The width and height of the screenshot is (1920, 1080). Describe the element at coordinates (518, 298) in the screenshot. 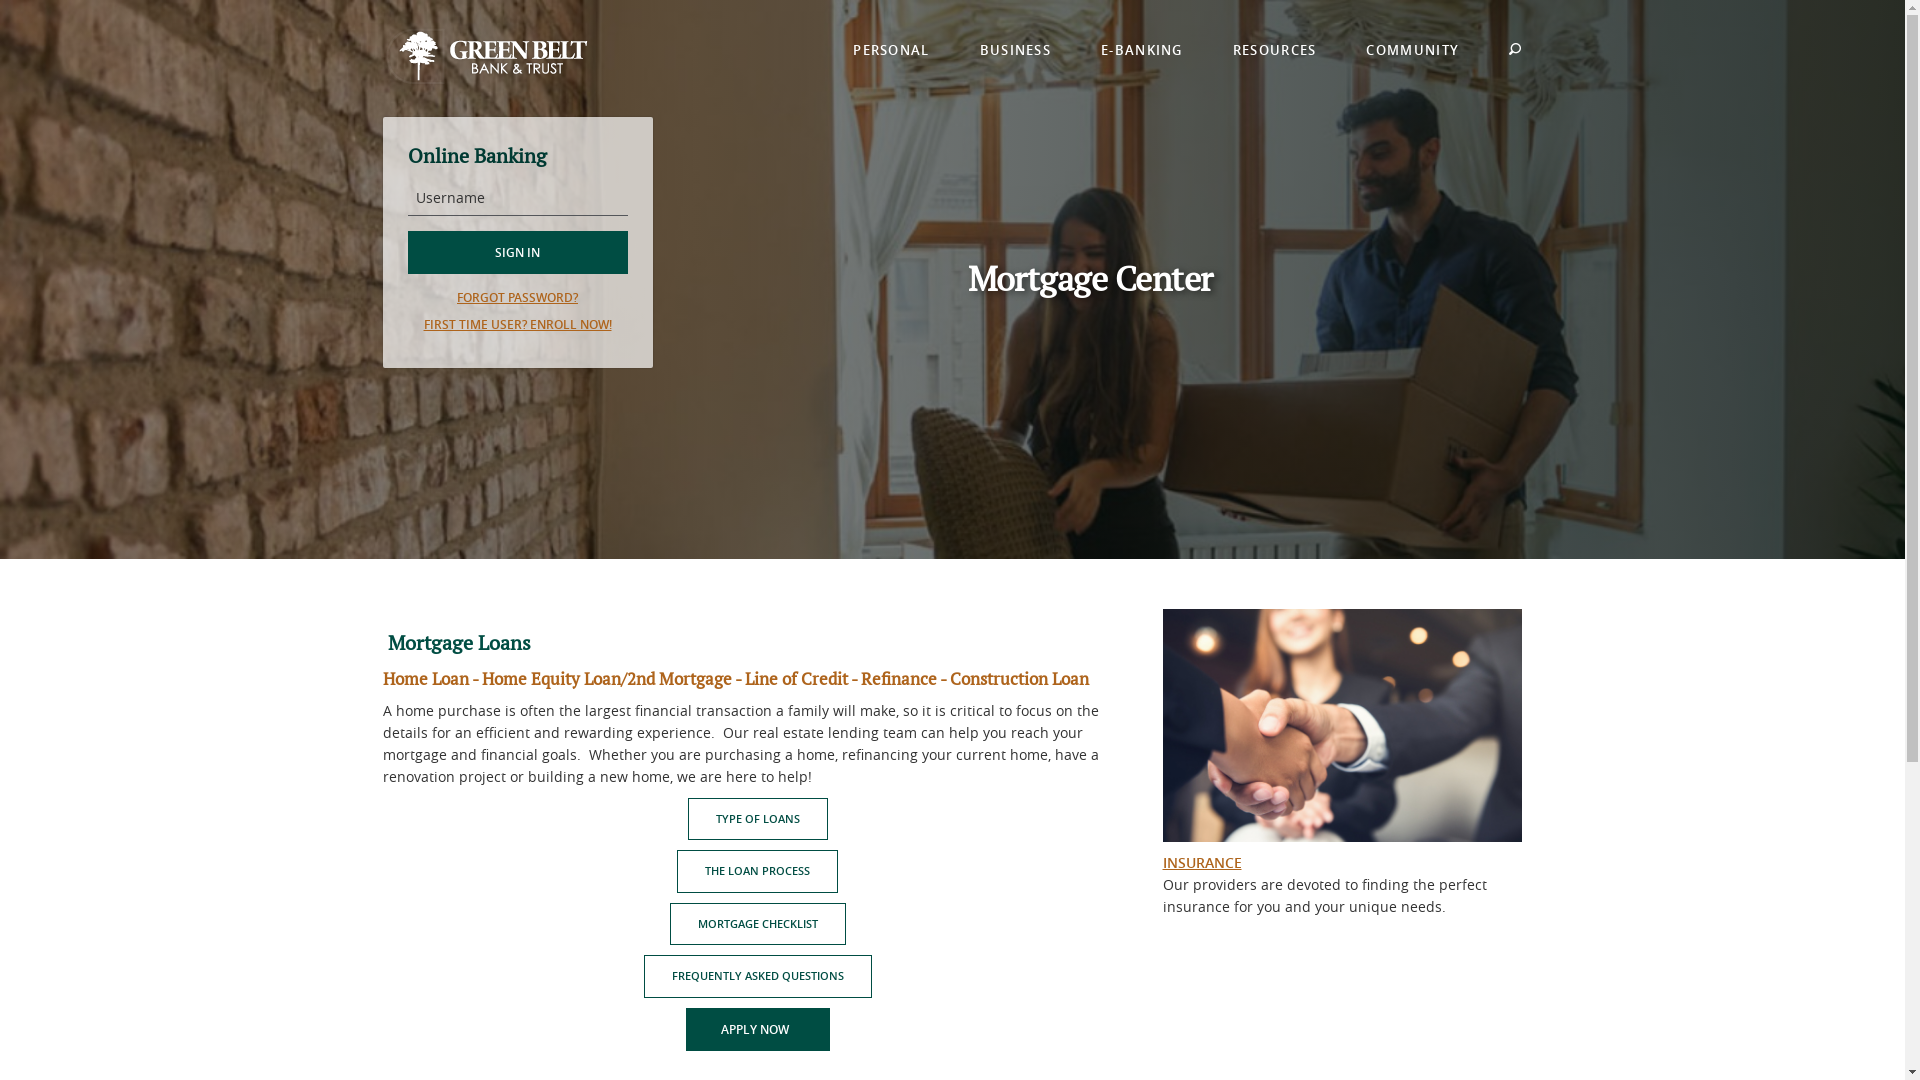

I see `FORGOT PASSWORD?
(OPENS IN A NEW WINDOW)` at that location.